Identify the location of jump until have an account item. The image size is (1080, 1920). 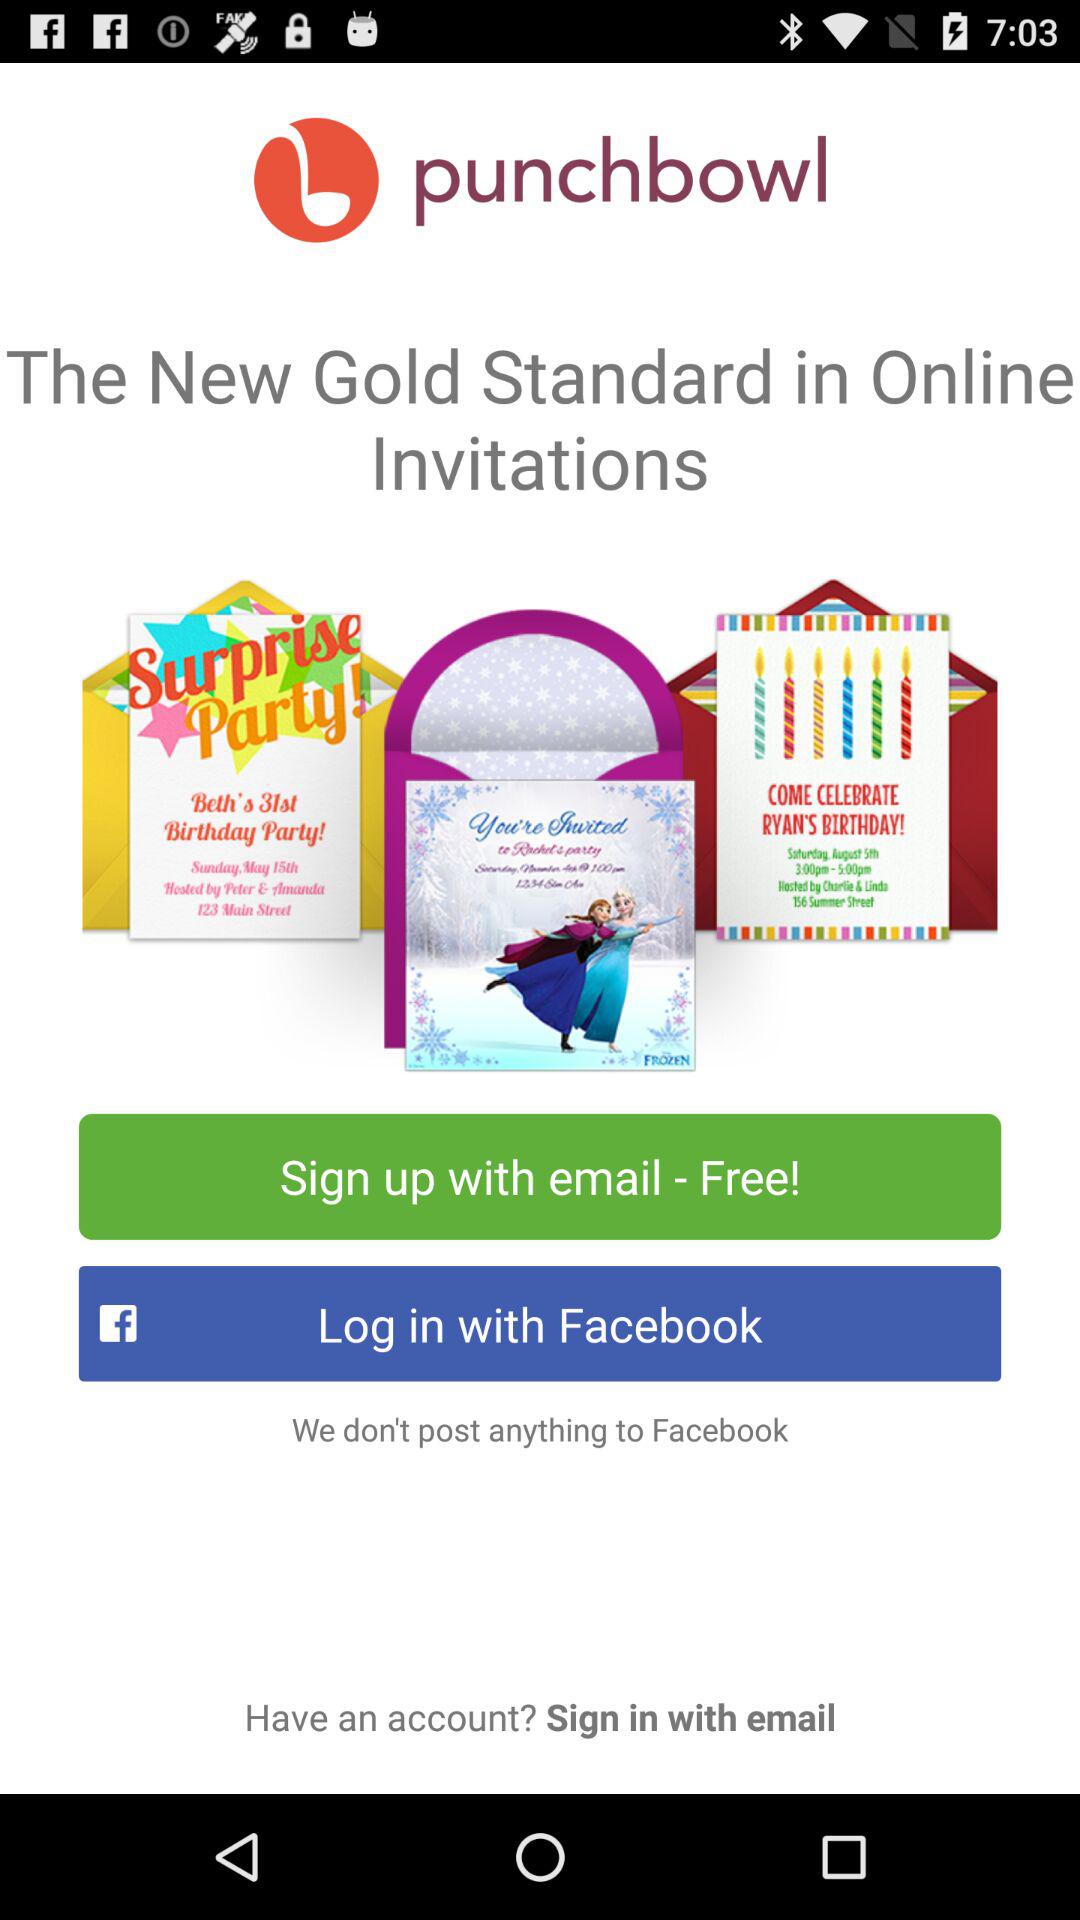
(540, 1716).